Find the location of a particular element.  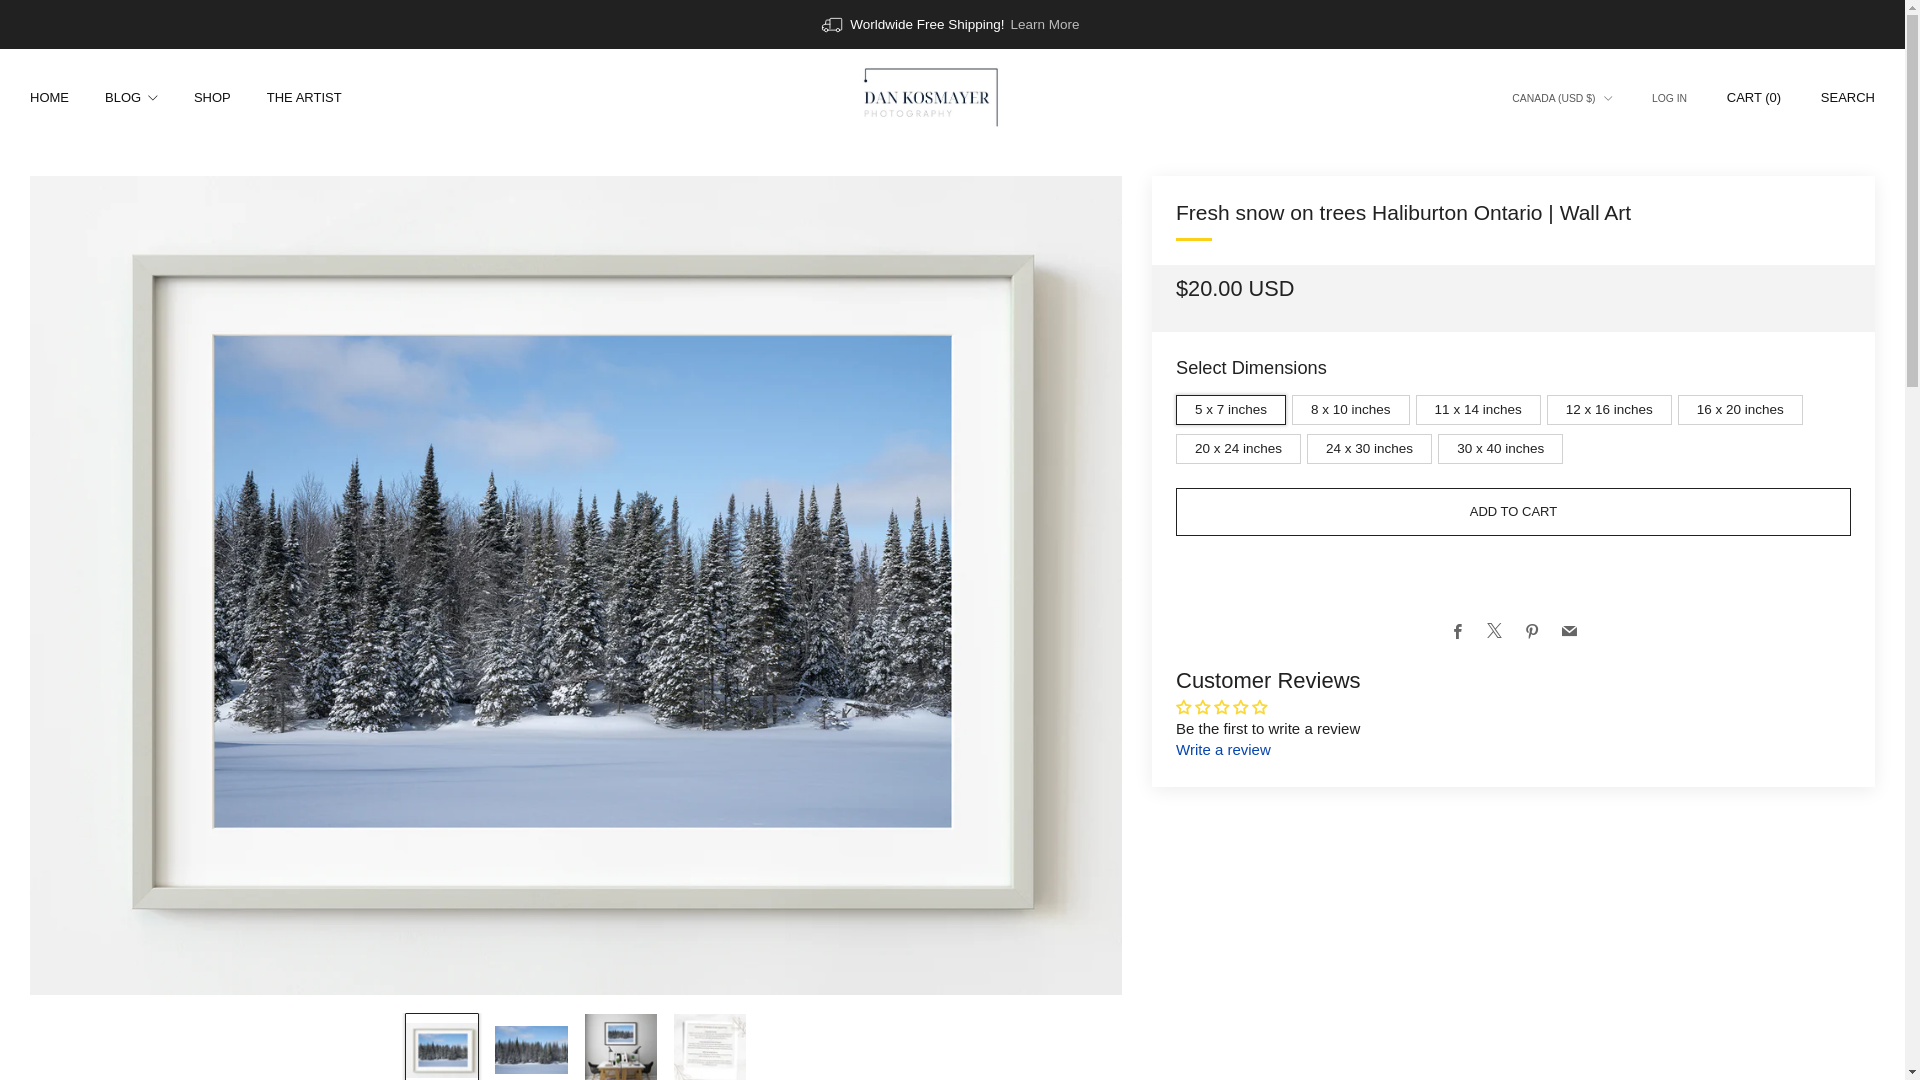

Learn More is located at coordinates (1045, 24).